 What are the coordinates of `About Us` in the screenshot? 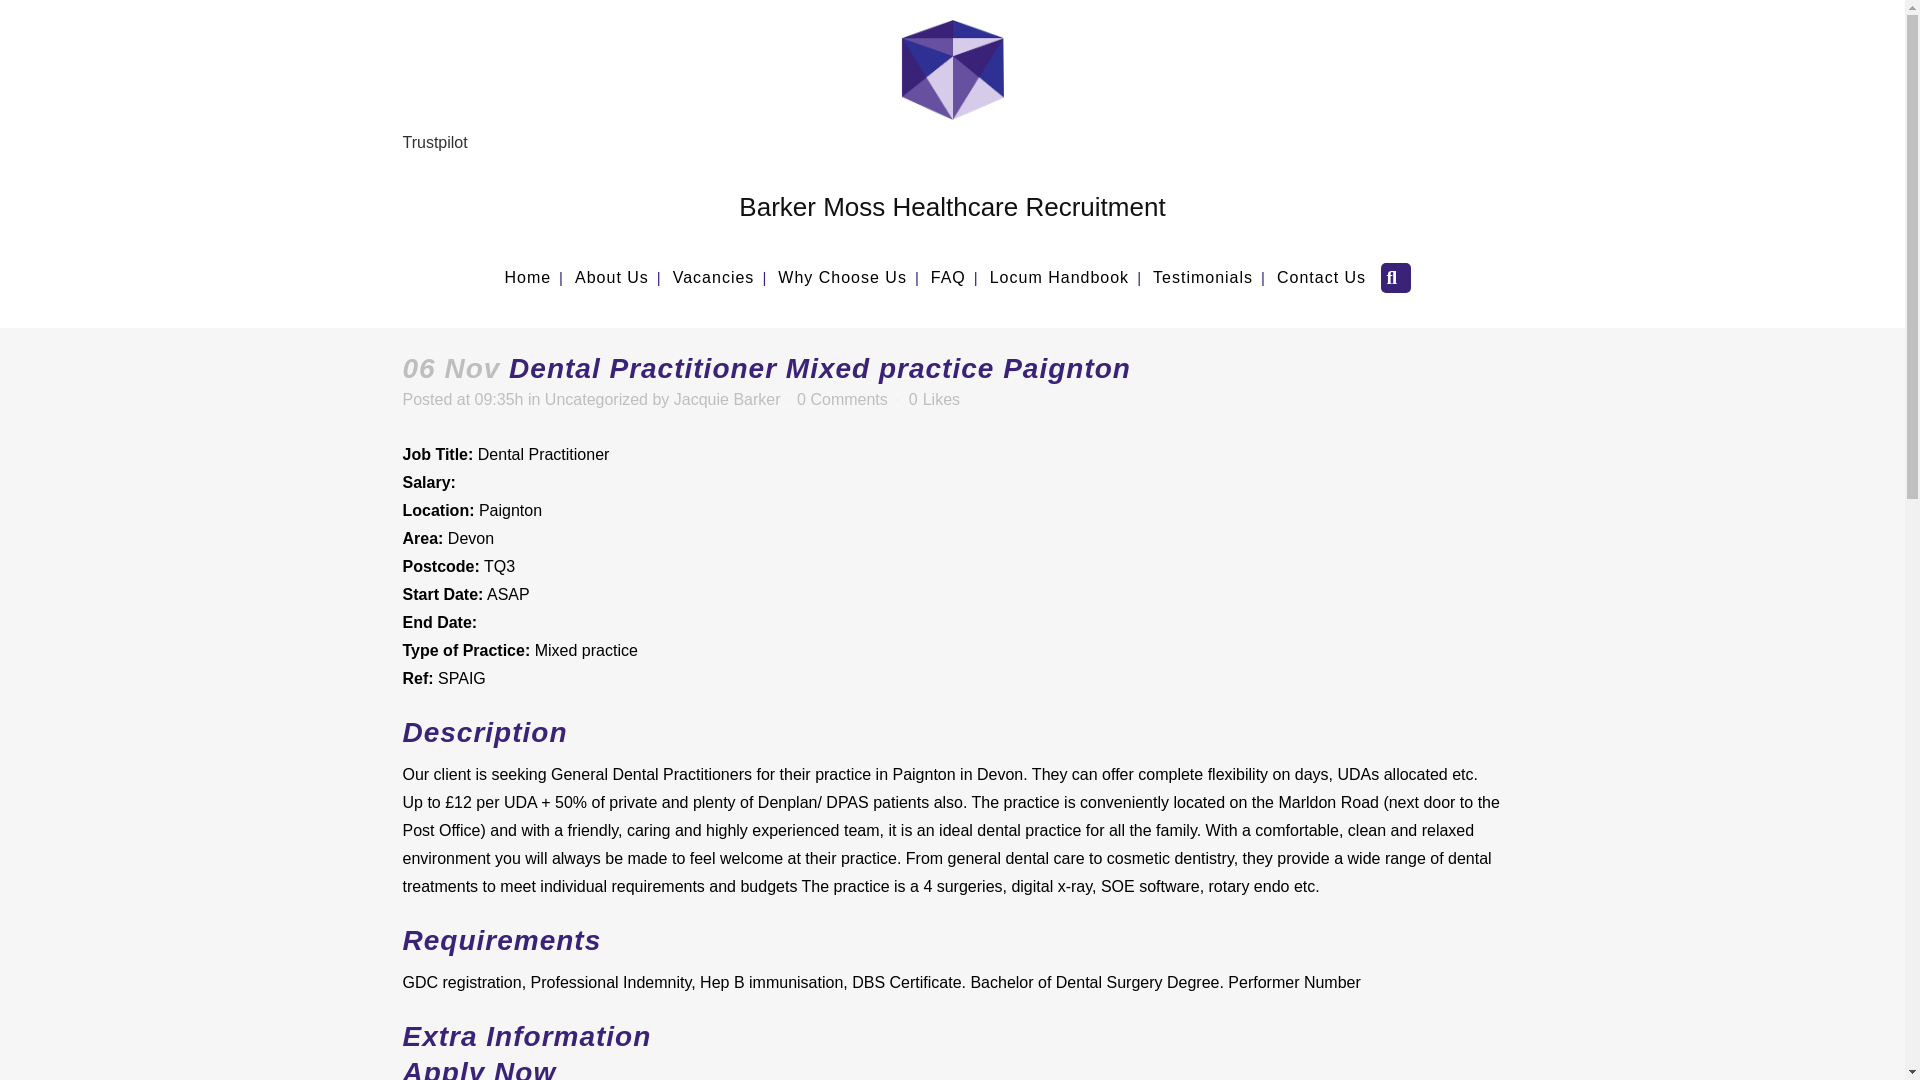 It's located at (611, 278).